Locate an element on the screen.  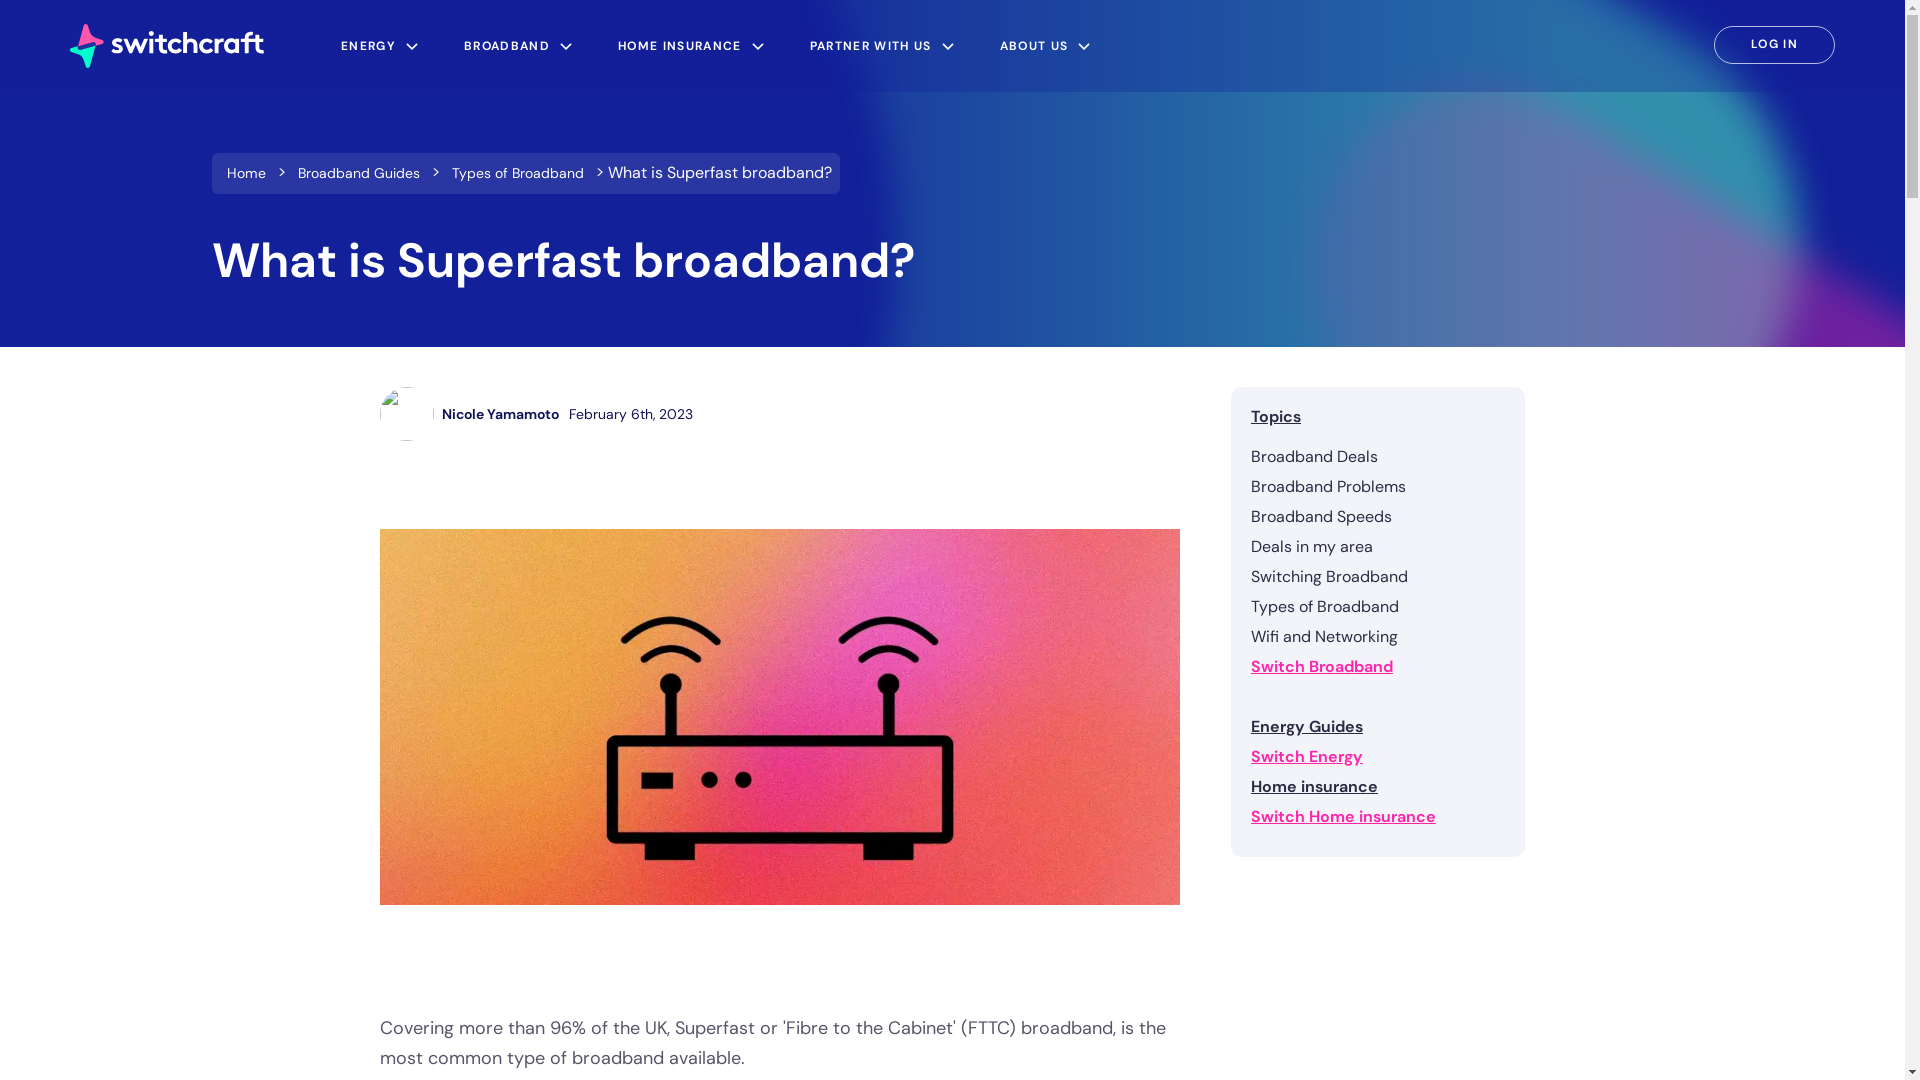
Broadband Problems is located at coordinates (1378, 486).